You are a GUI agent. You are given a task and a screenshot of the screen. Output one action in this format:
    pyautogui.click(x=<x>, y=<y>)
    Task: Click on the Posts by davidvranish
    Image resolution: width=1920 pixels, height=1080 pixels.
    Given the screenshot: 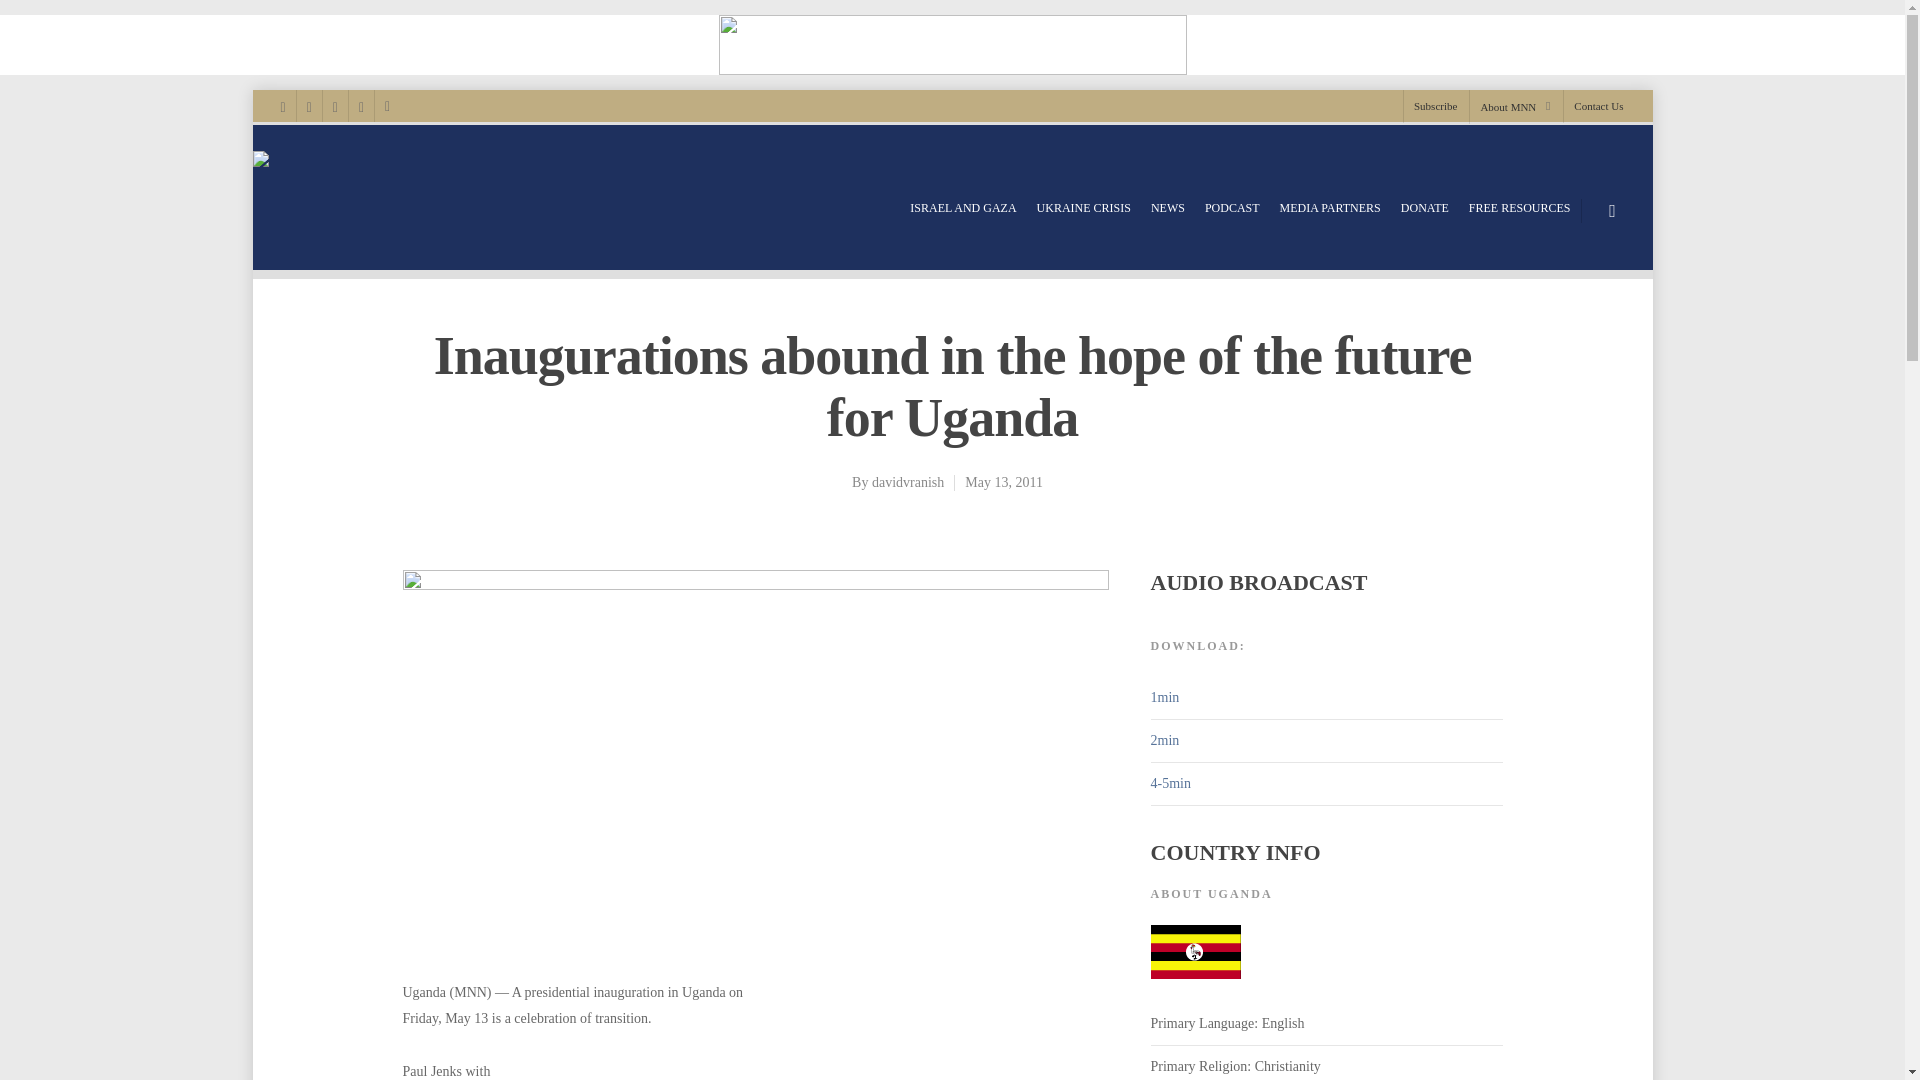 What is the action you would take?
    pyautogui.click(x=908, y=482)
    